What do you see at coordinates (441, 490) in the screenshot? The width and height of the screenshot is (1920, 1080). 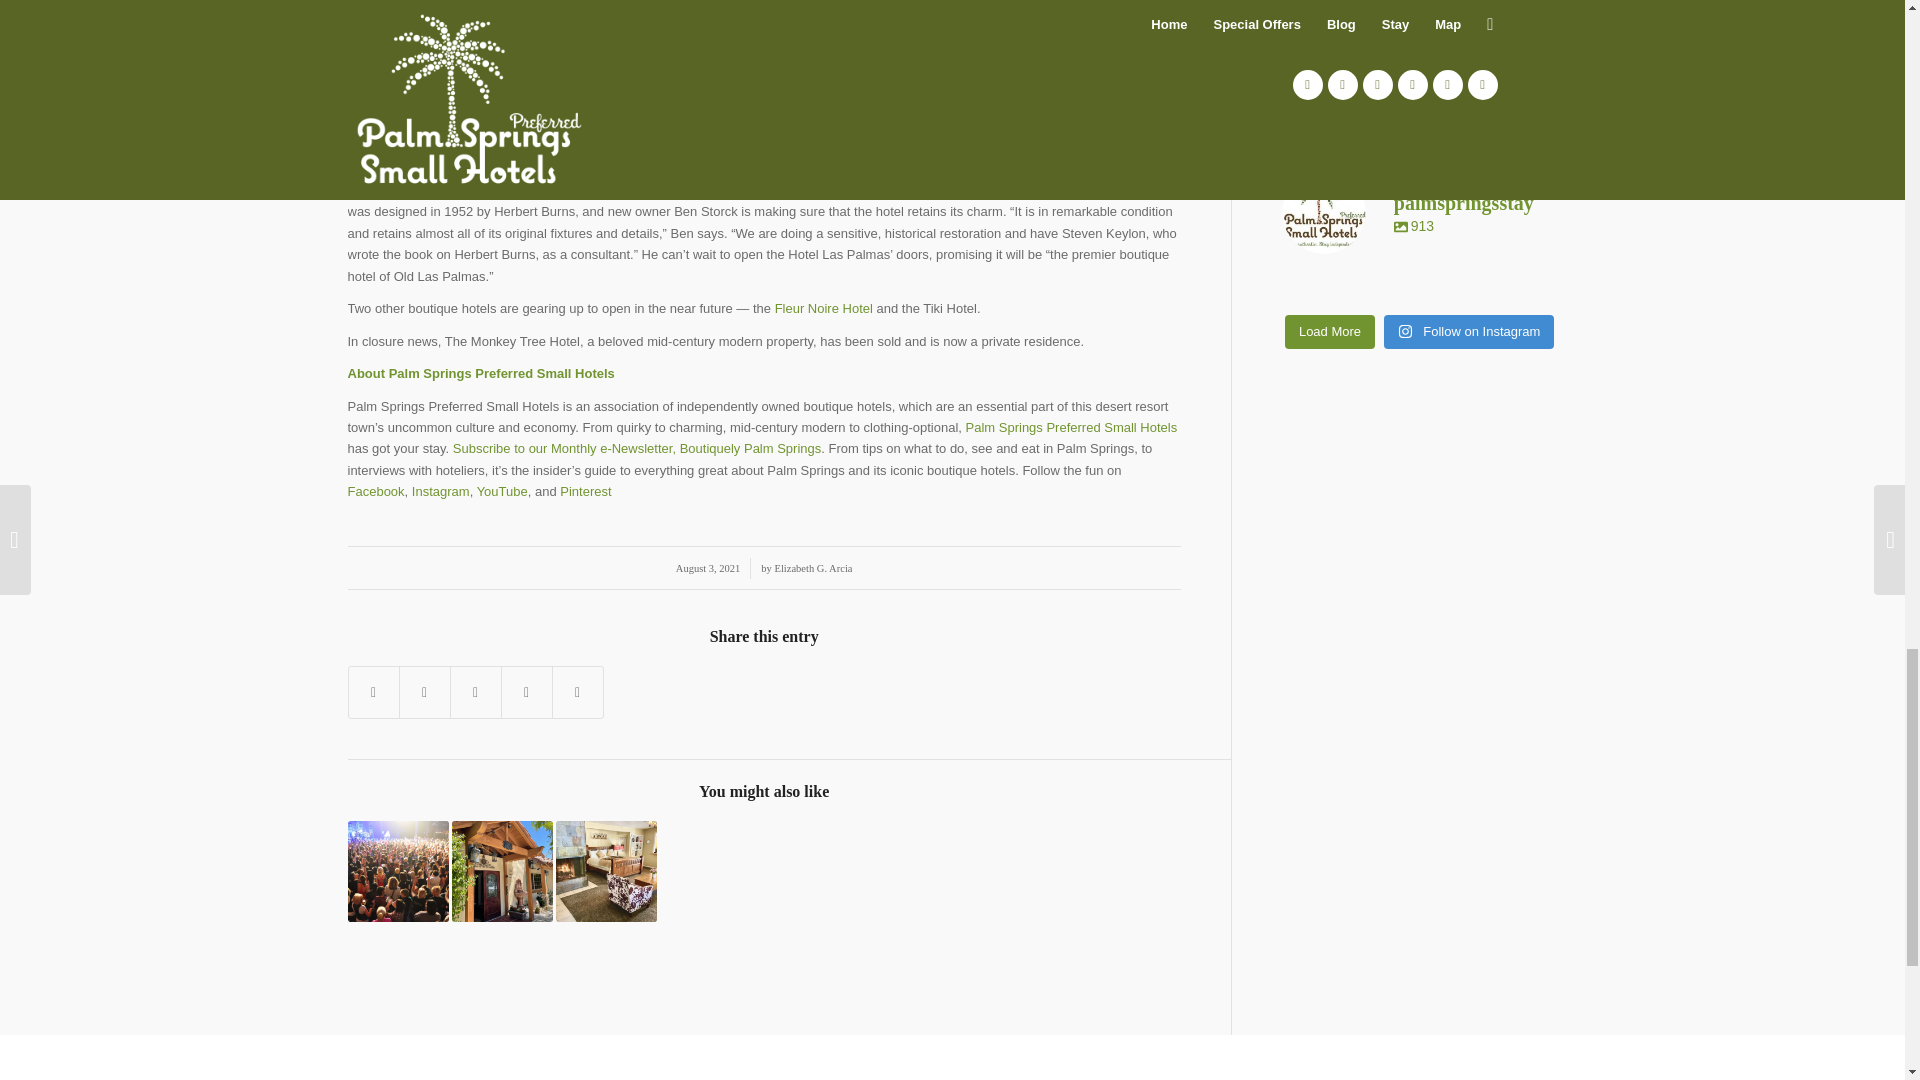 I see `Instagram` at bounding box center [441, 490].